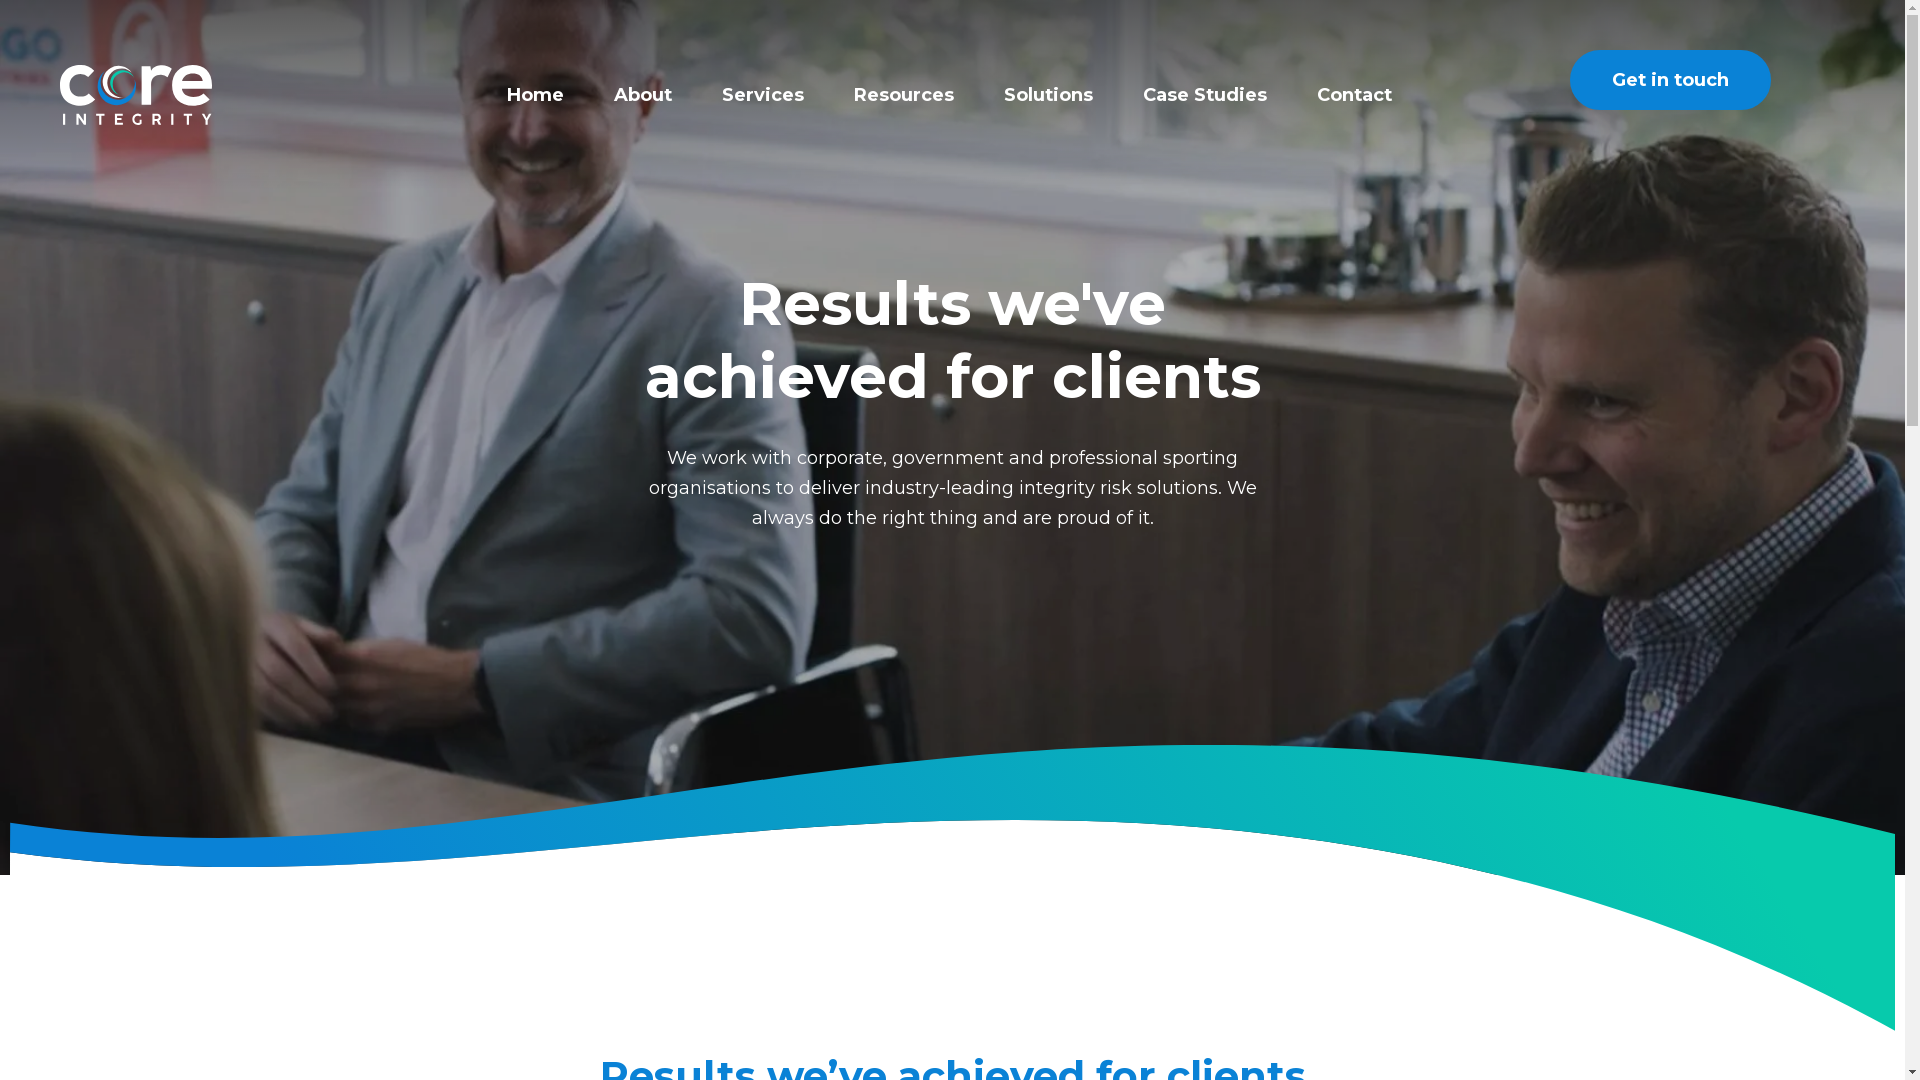 The height and width of the screenshot is (1080, 1920). What do you see at coordinates (643, 95) in the screenshot?
I see `About` at bounding box center [643, 95].